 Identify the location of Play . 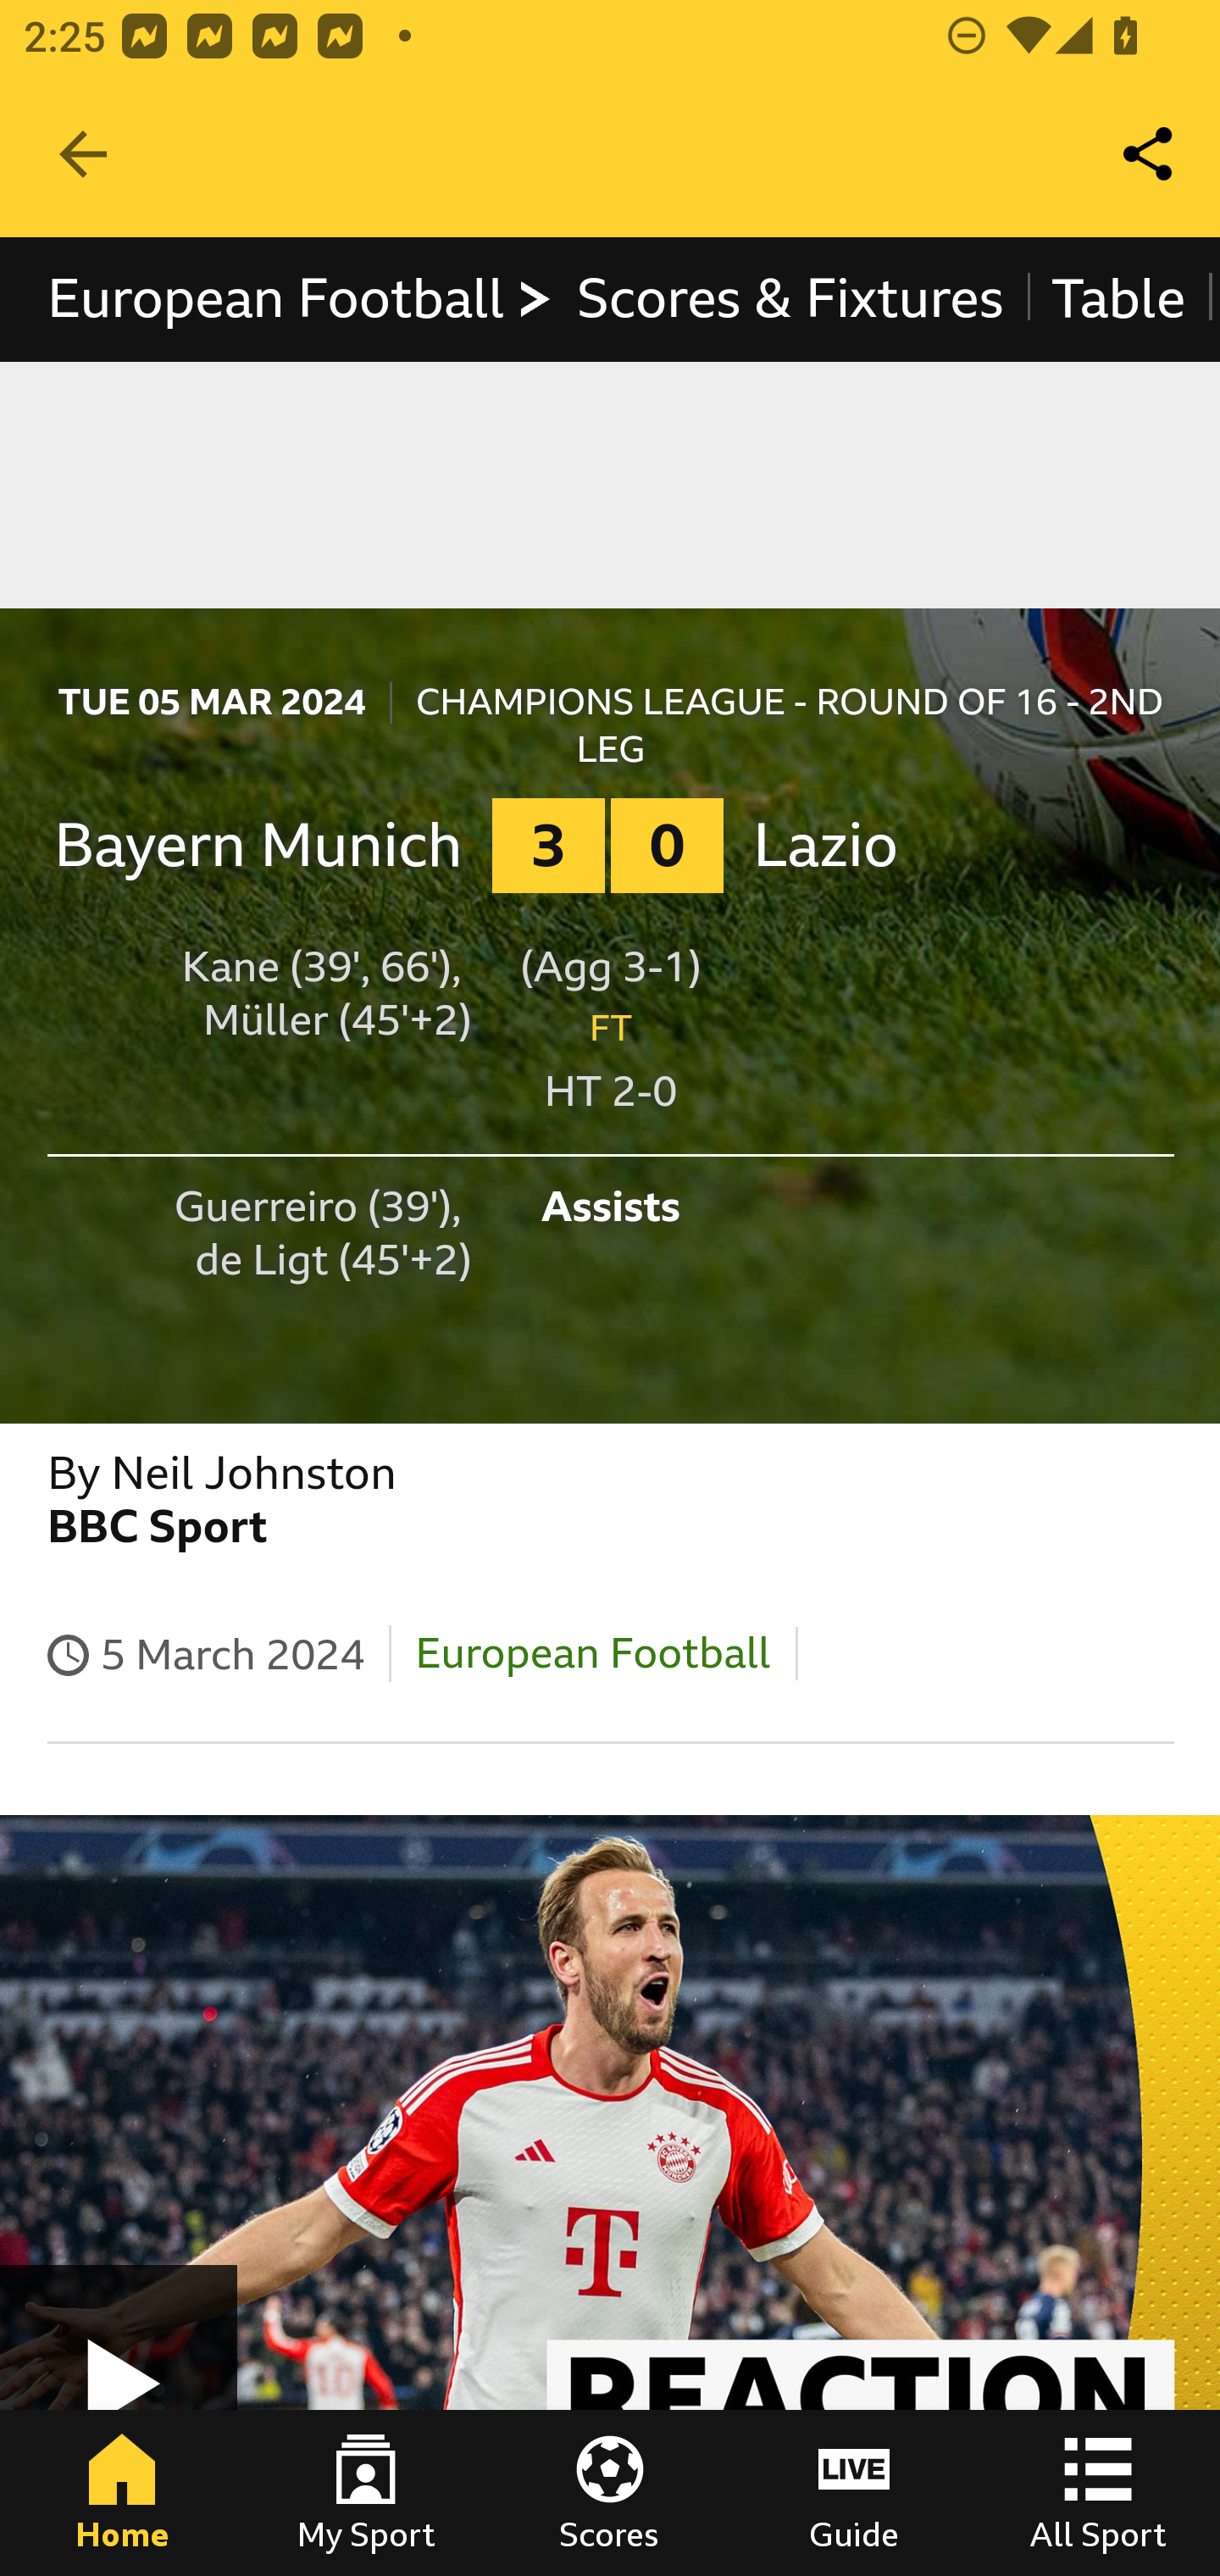
(610, 2161).